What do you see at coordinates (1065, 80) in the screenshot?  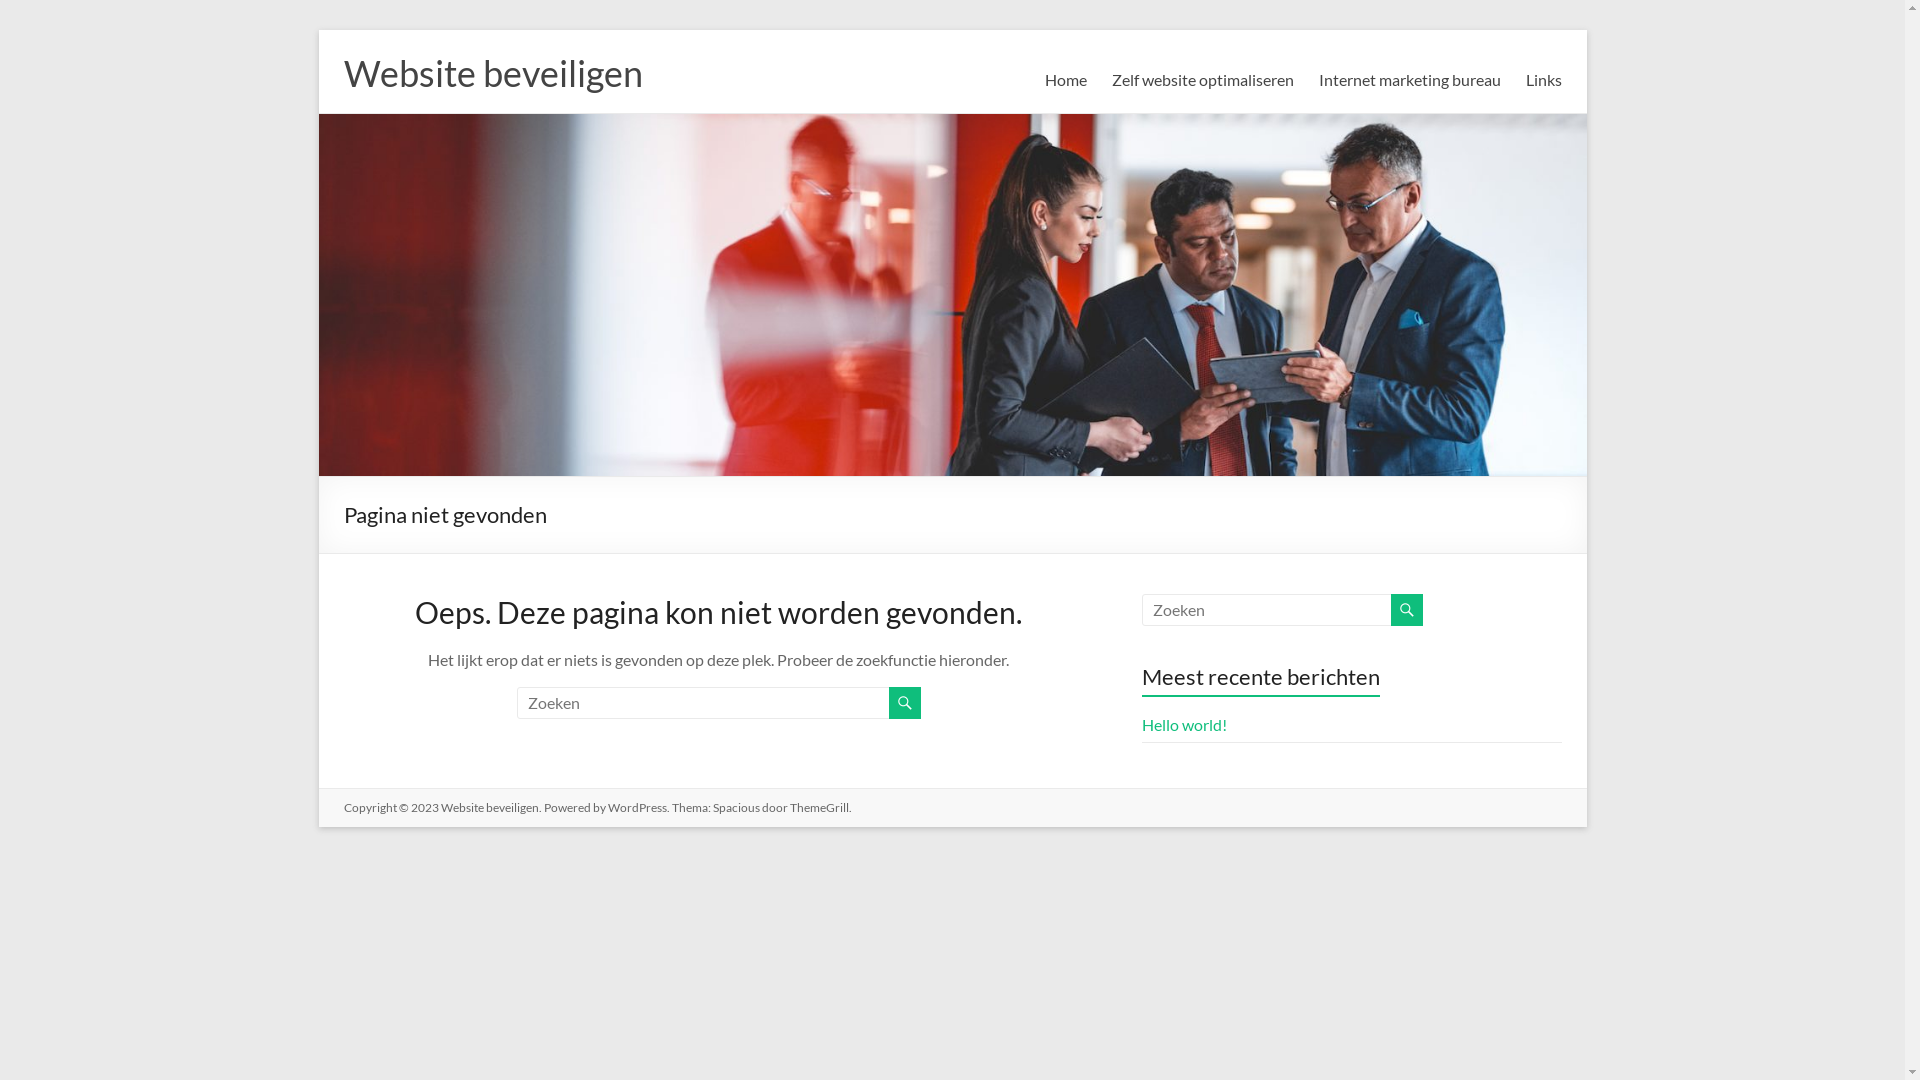 I see `Home` at bounding box center [1065, 80].